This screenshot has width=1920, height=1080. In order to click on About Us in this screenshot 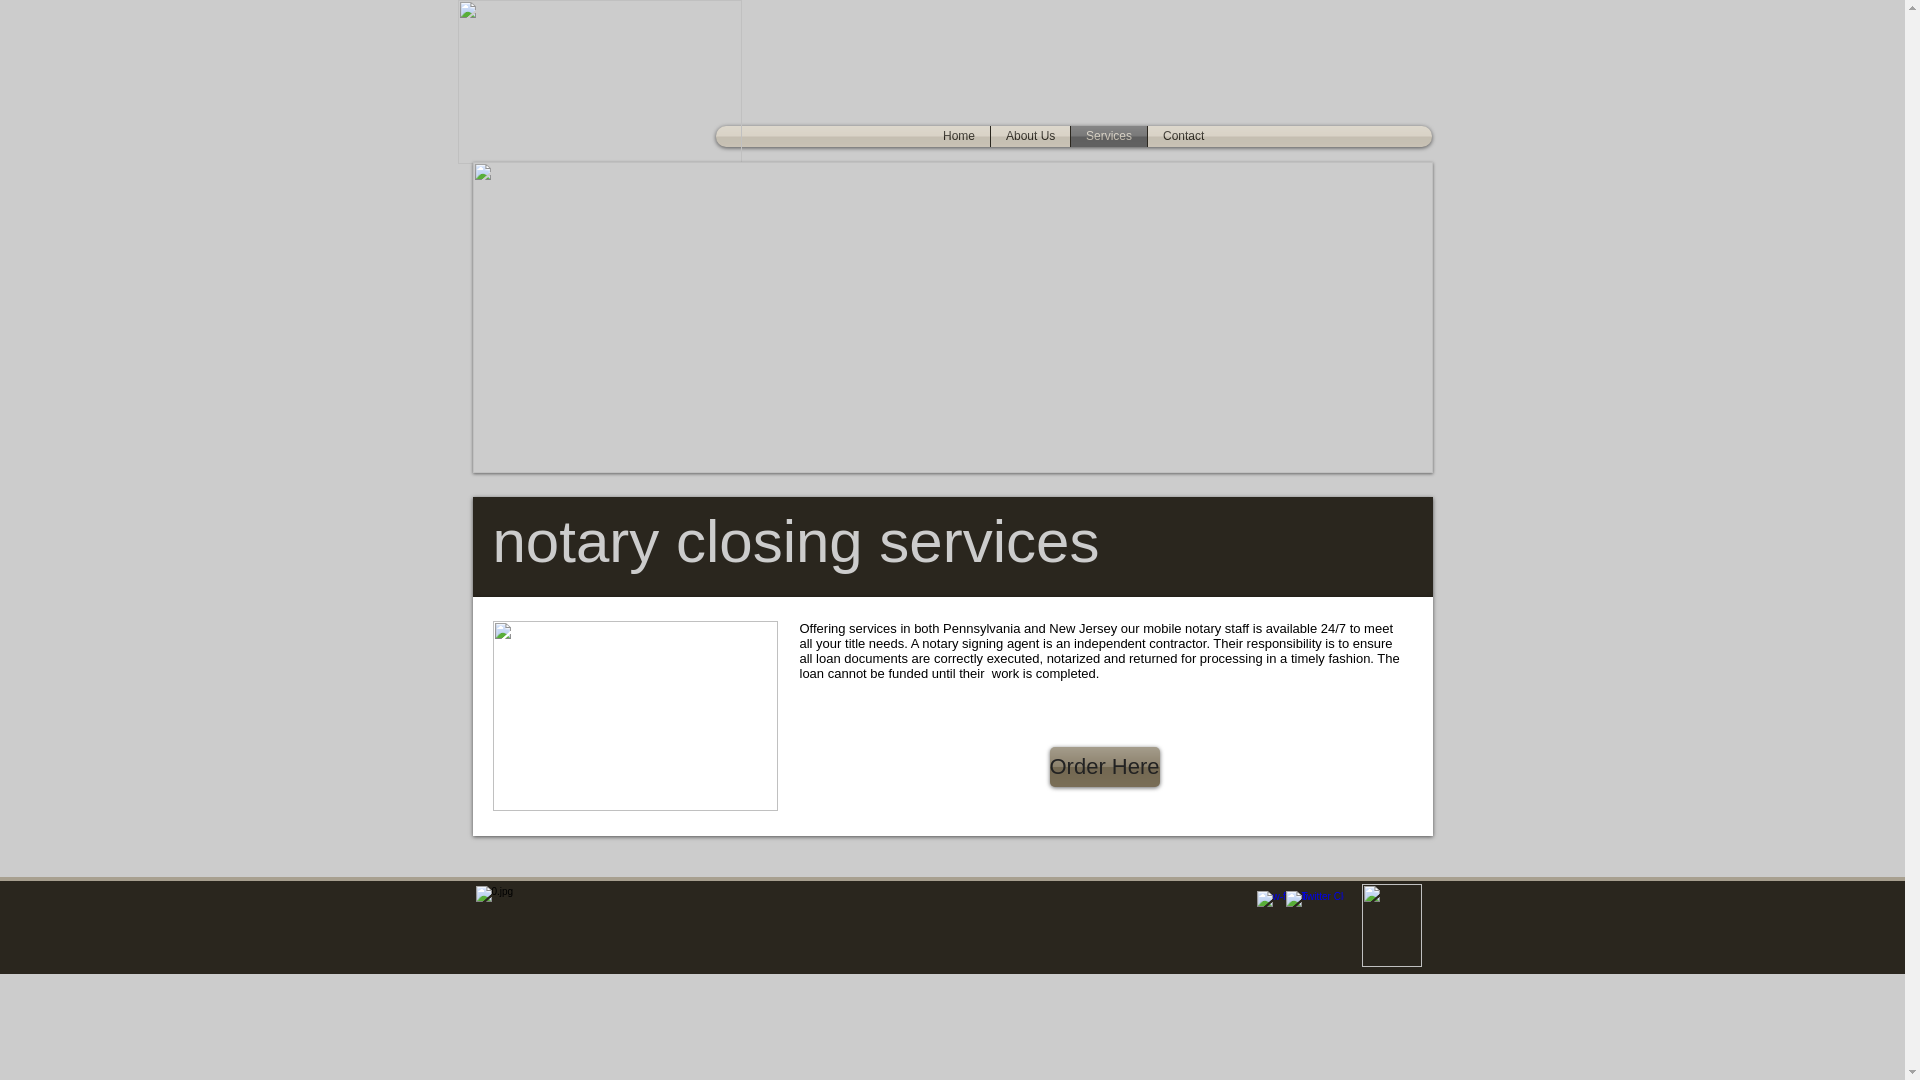, I will do `click(1030, 136)`.